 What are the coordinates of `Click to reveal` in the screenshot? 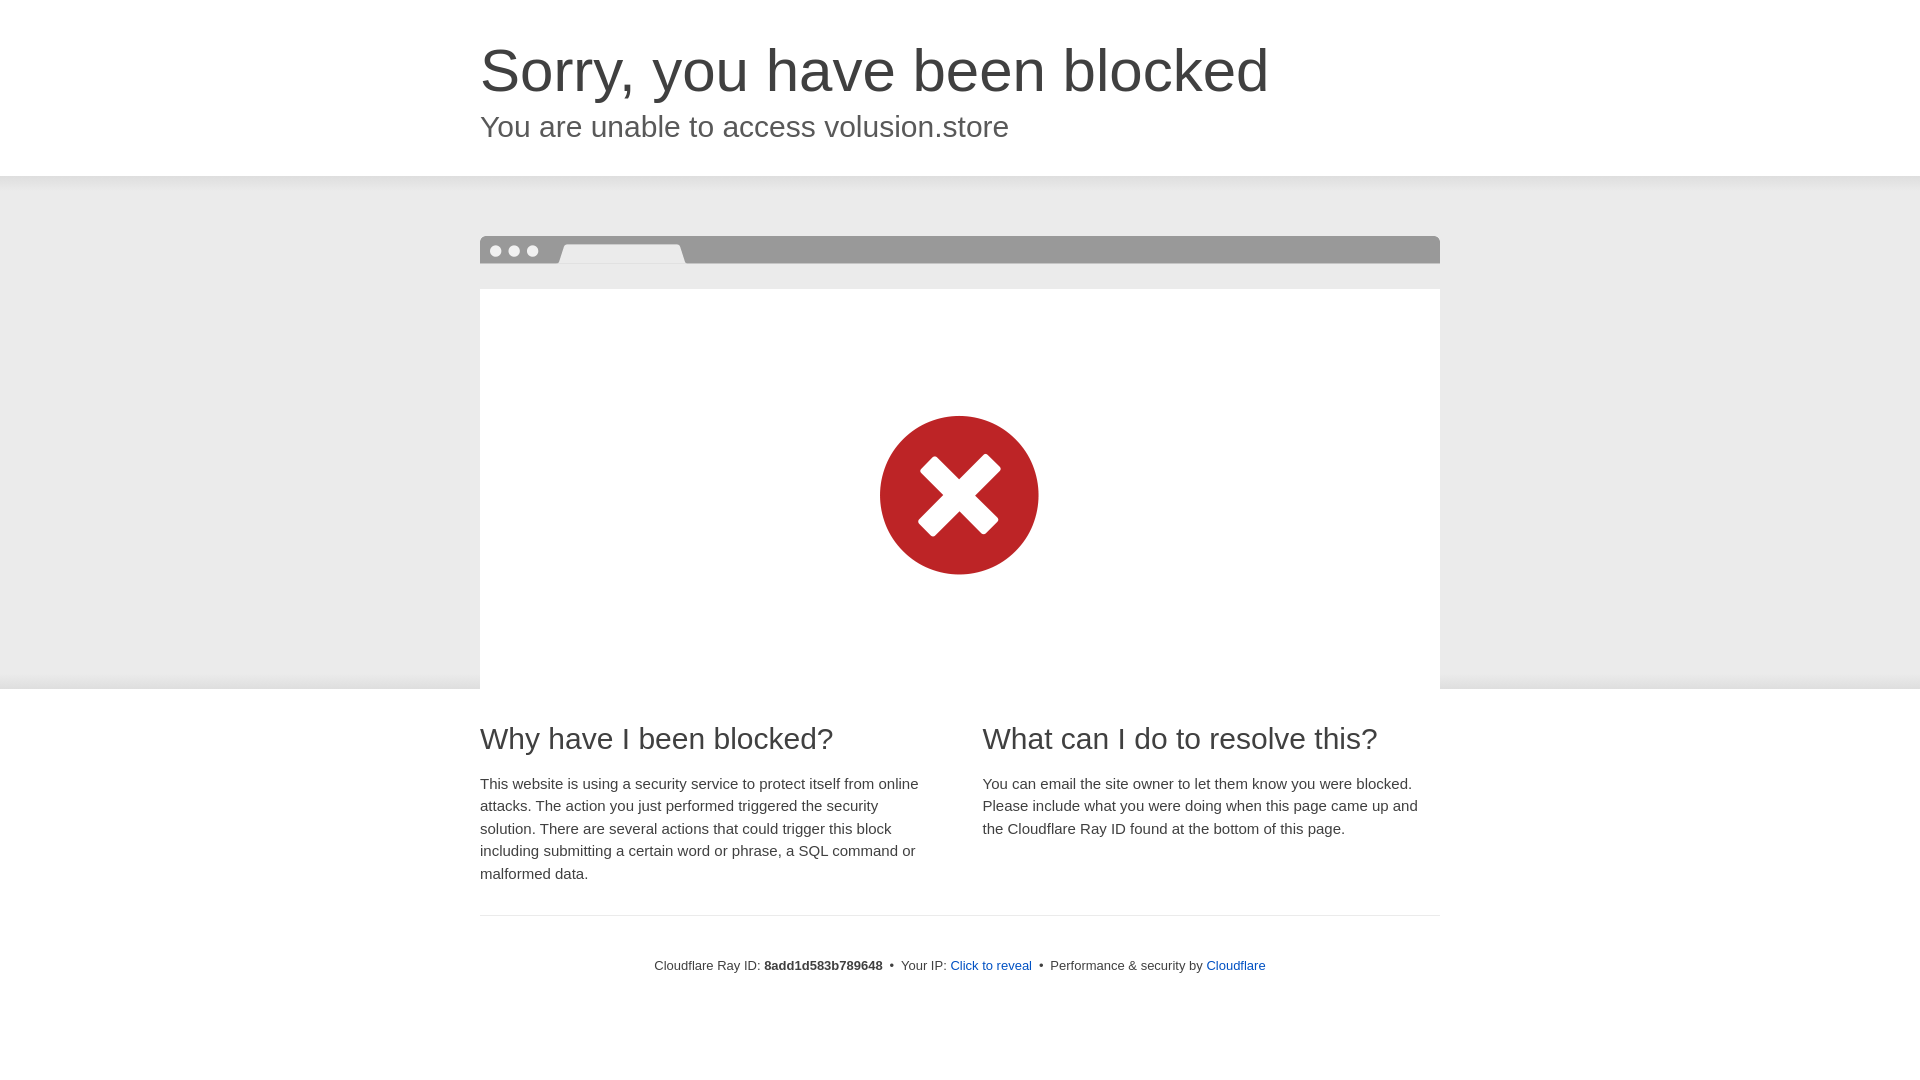 It's located at (991, 966).